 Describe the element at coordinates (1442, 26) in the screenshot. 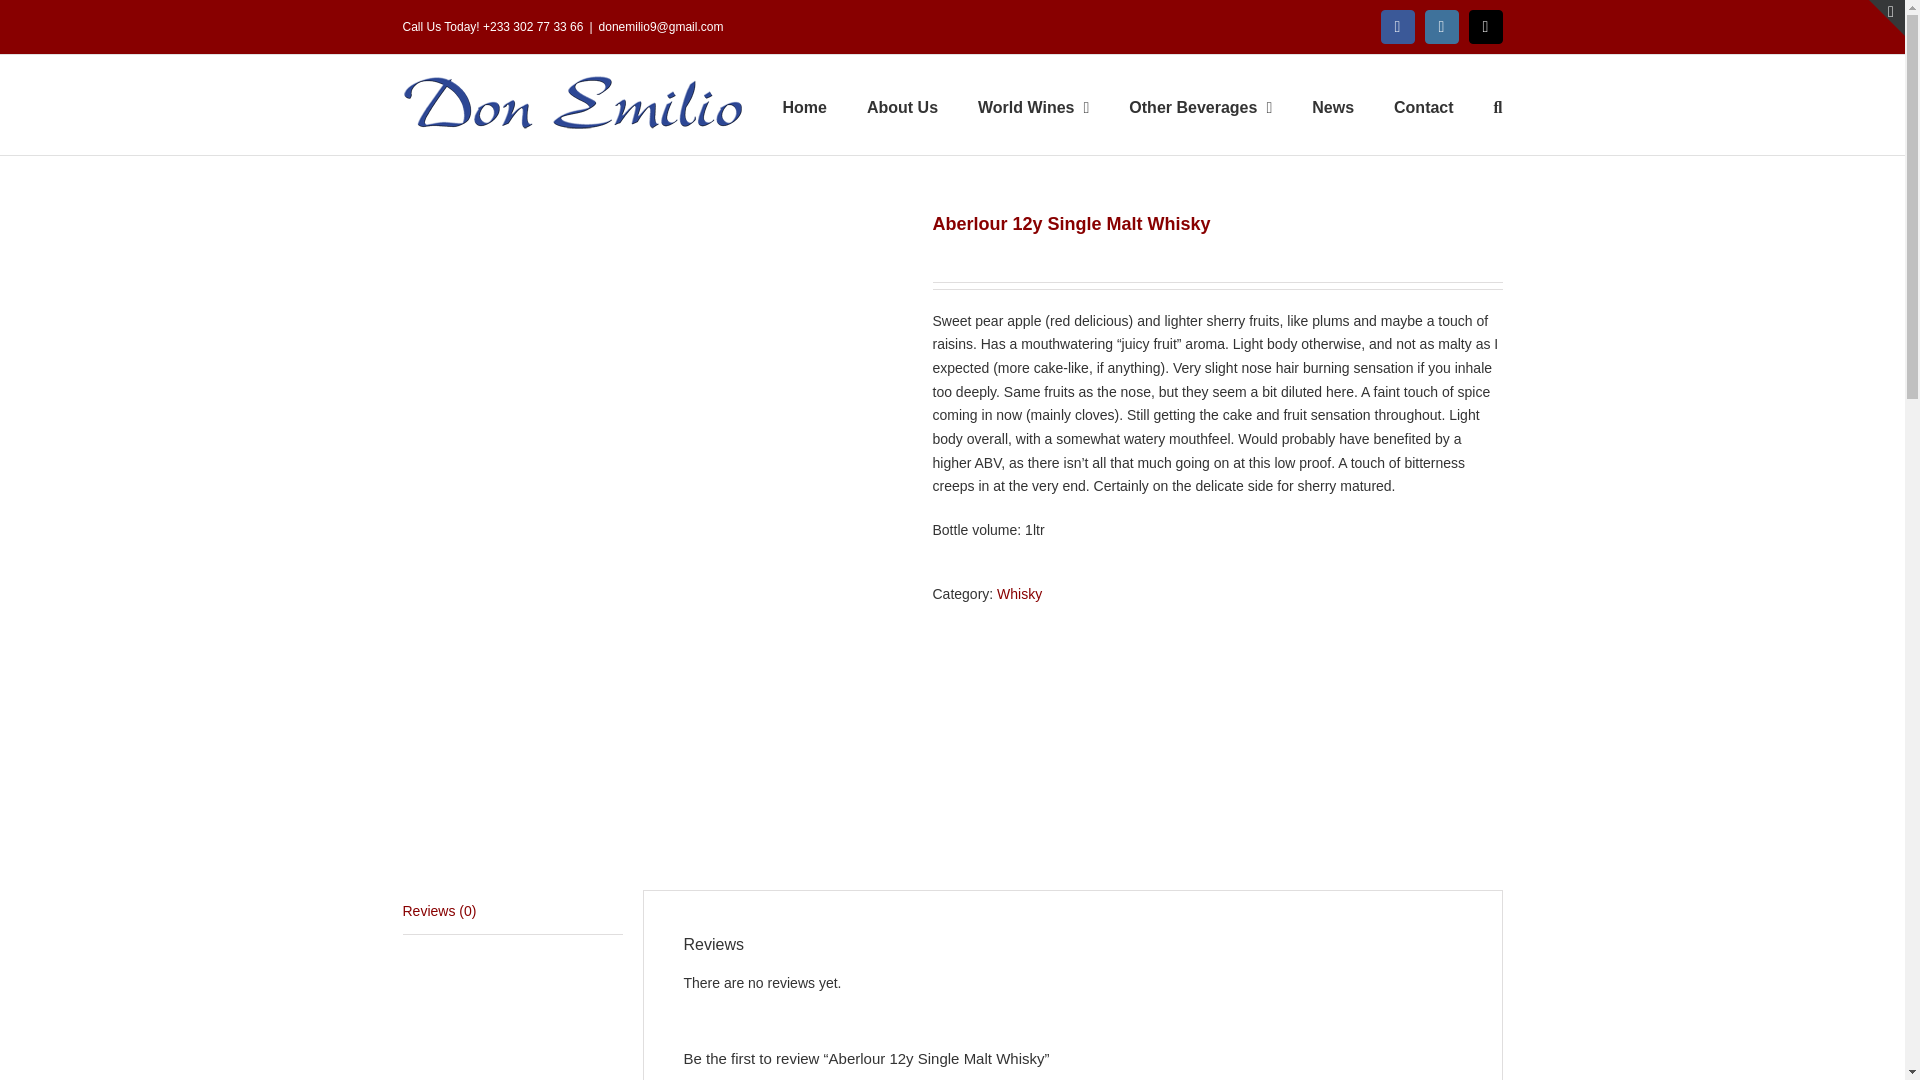

I see `Instagram` at that location.